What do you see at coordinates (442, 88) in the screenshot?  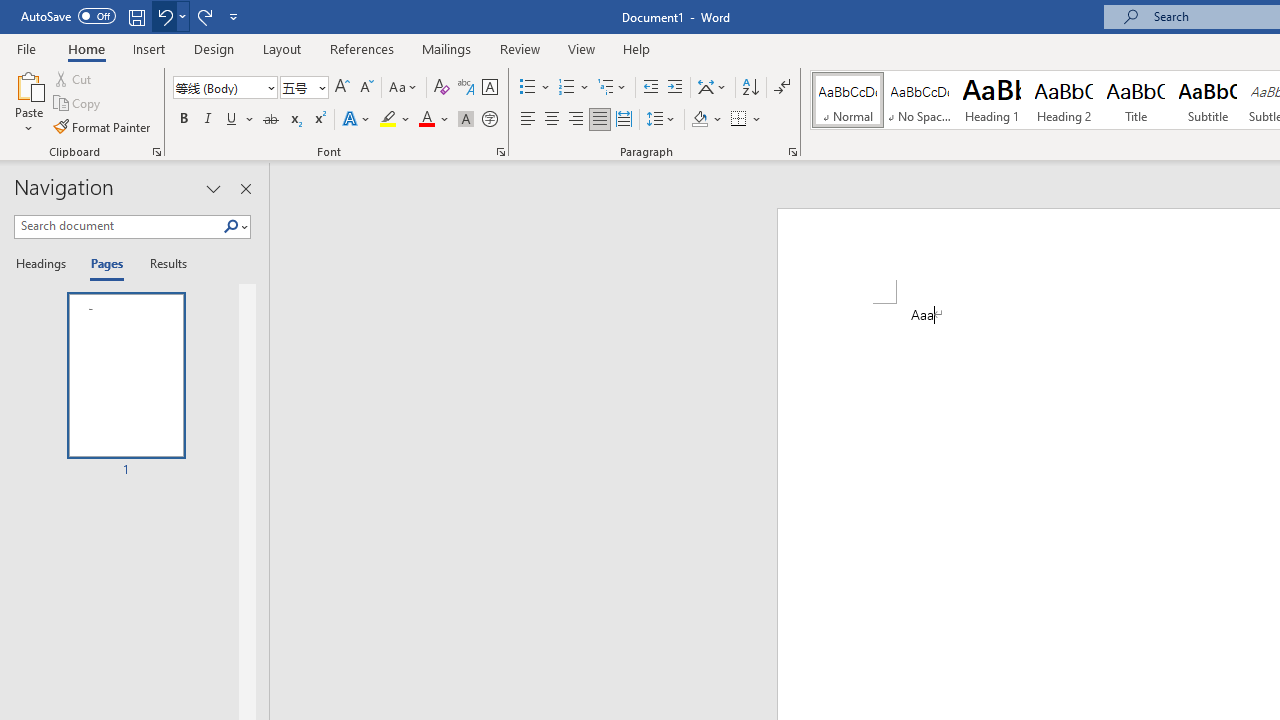 I see `Clear Formatting` at bounding box center [442, 88].